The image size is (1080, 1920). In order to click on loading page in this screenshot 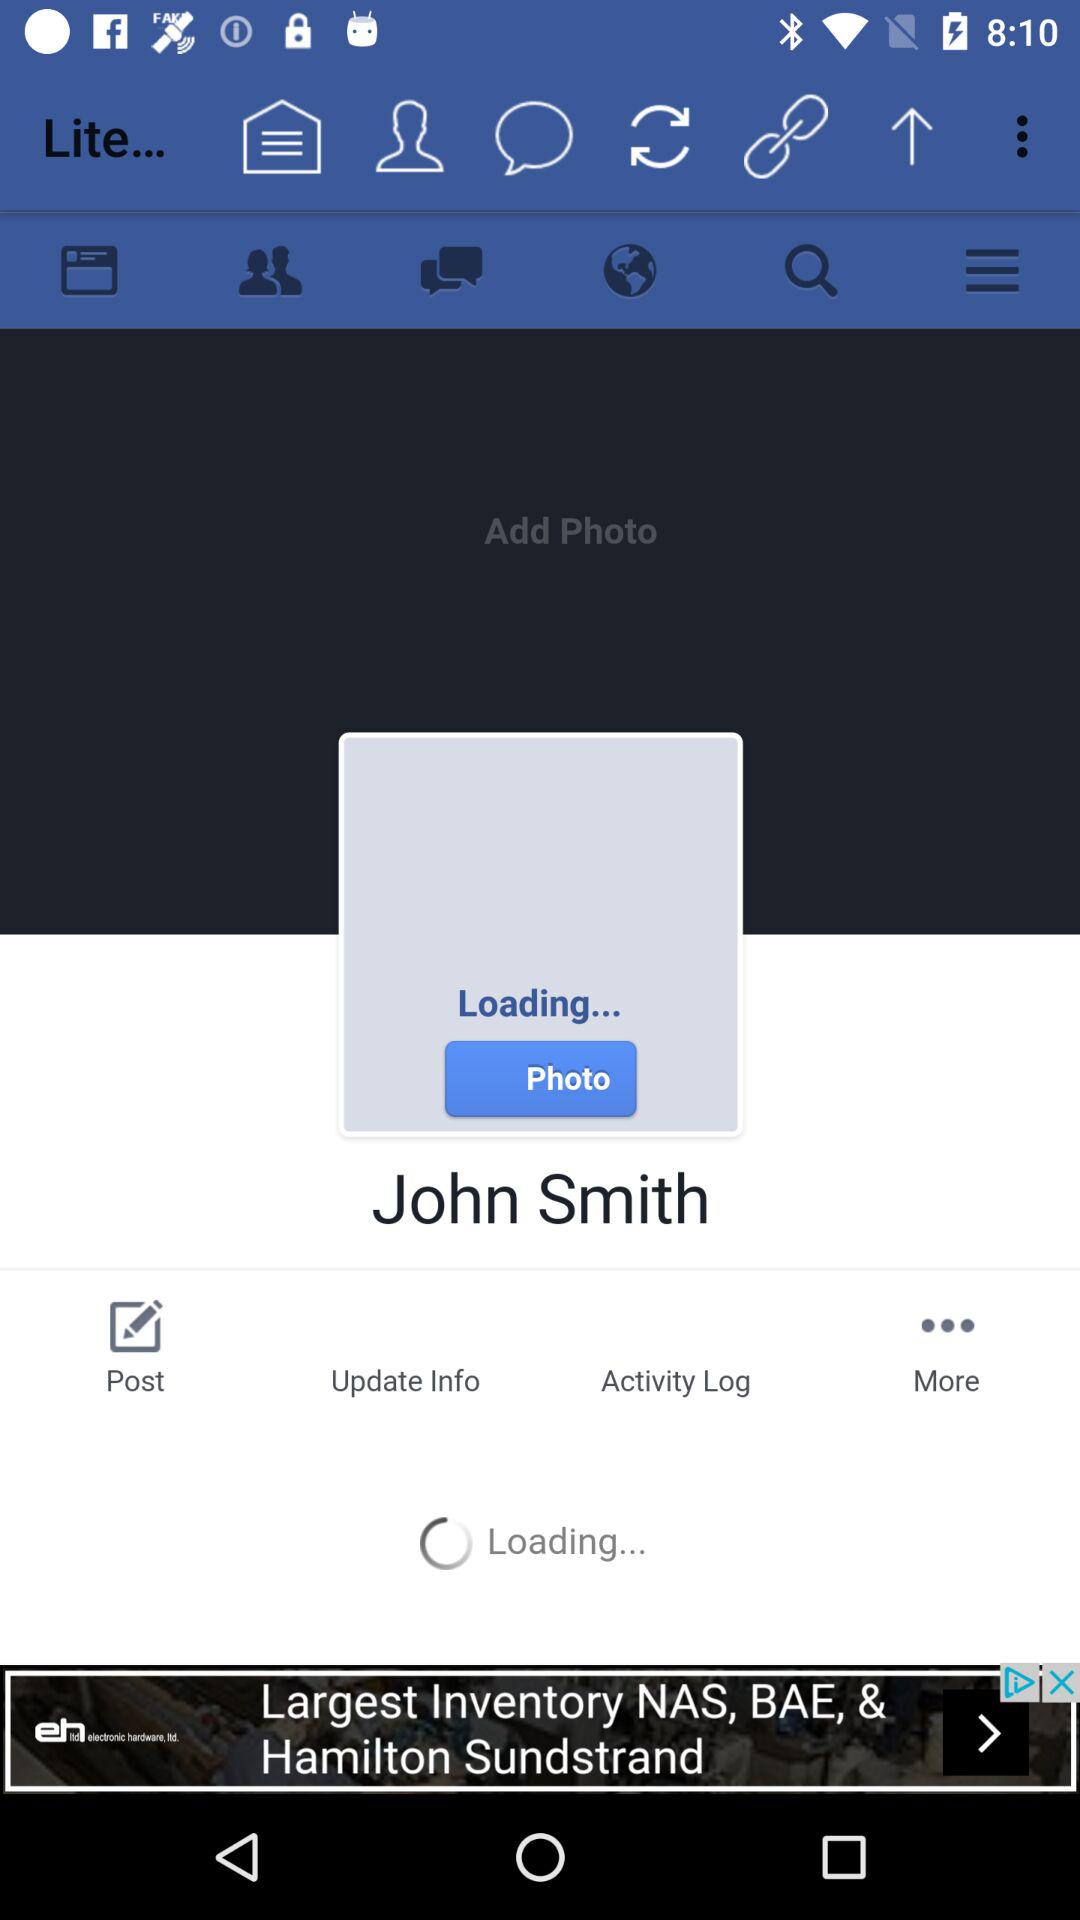, I will do `click(540, 936)`.